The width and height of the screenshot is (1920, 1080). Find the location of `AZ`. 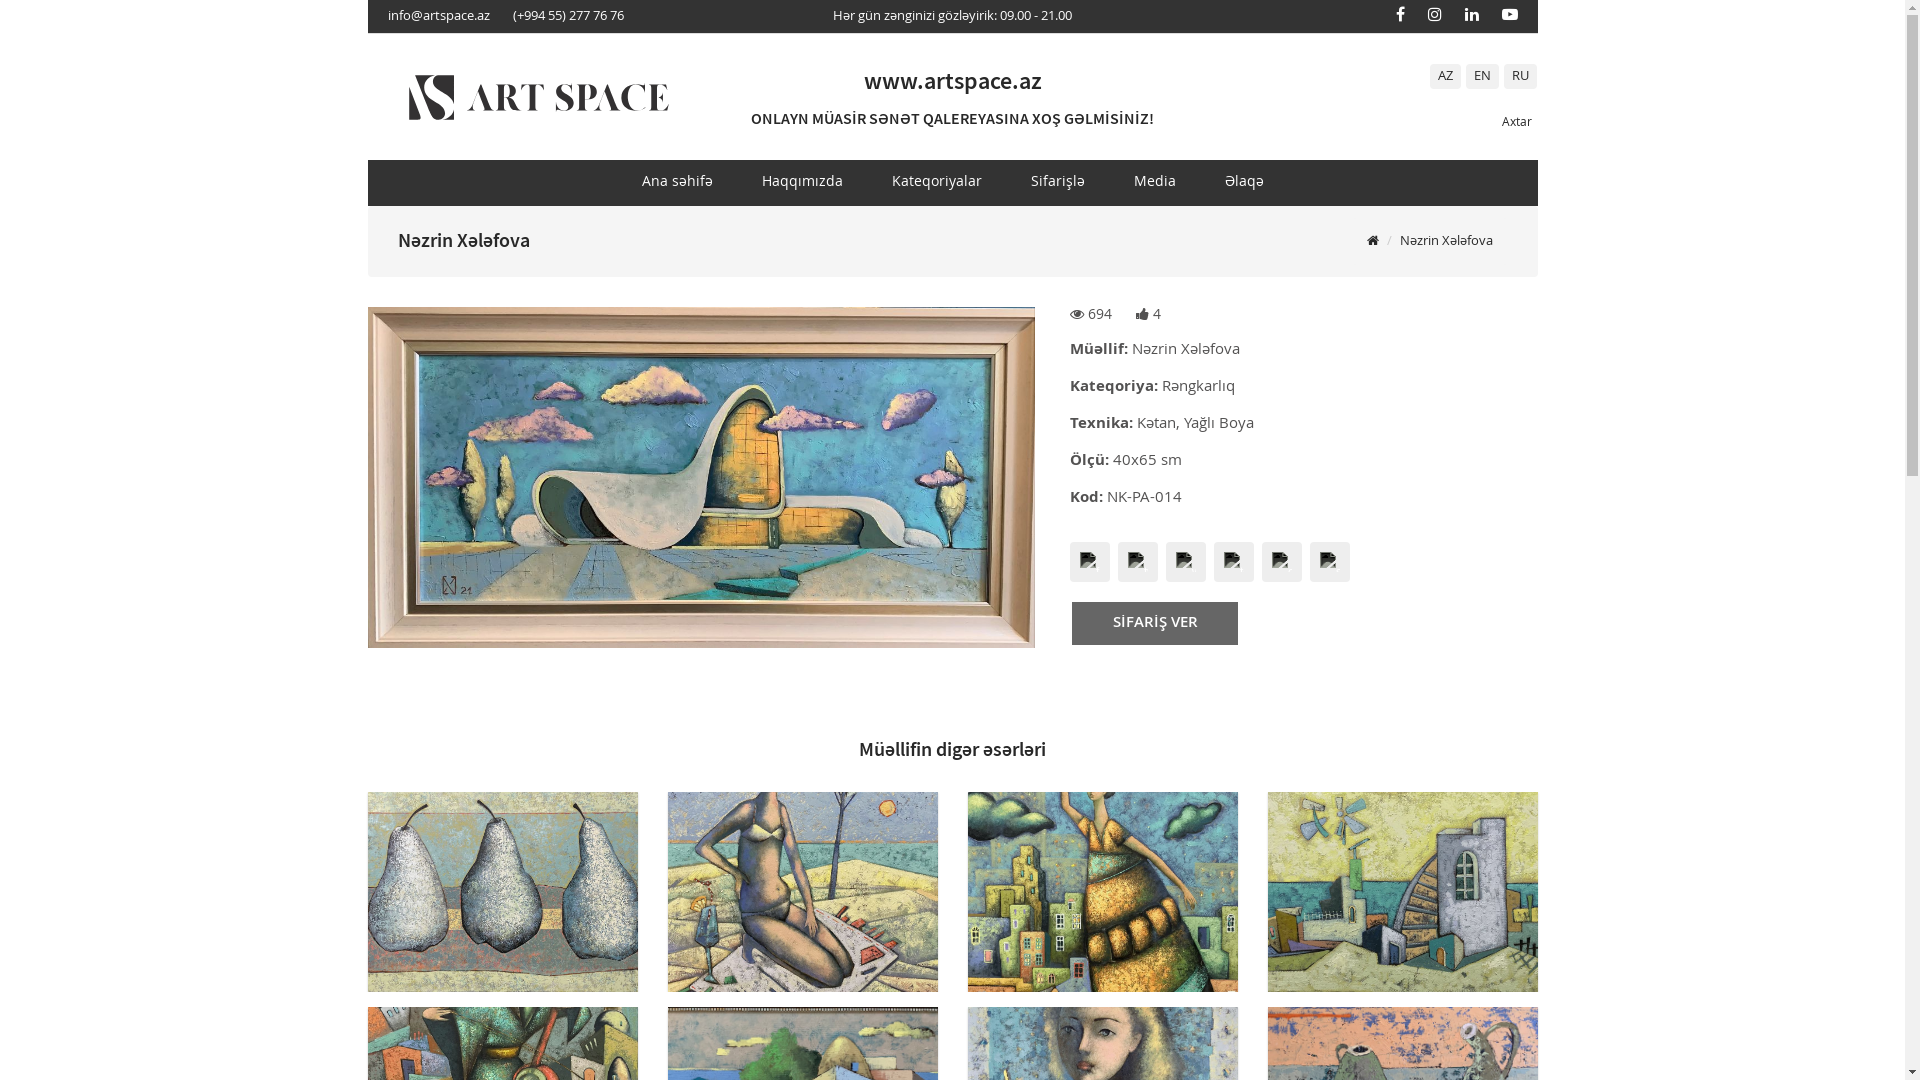

AZ is located at coordinates (1446, 76).